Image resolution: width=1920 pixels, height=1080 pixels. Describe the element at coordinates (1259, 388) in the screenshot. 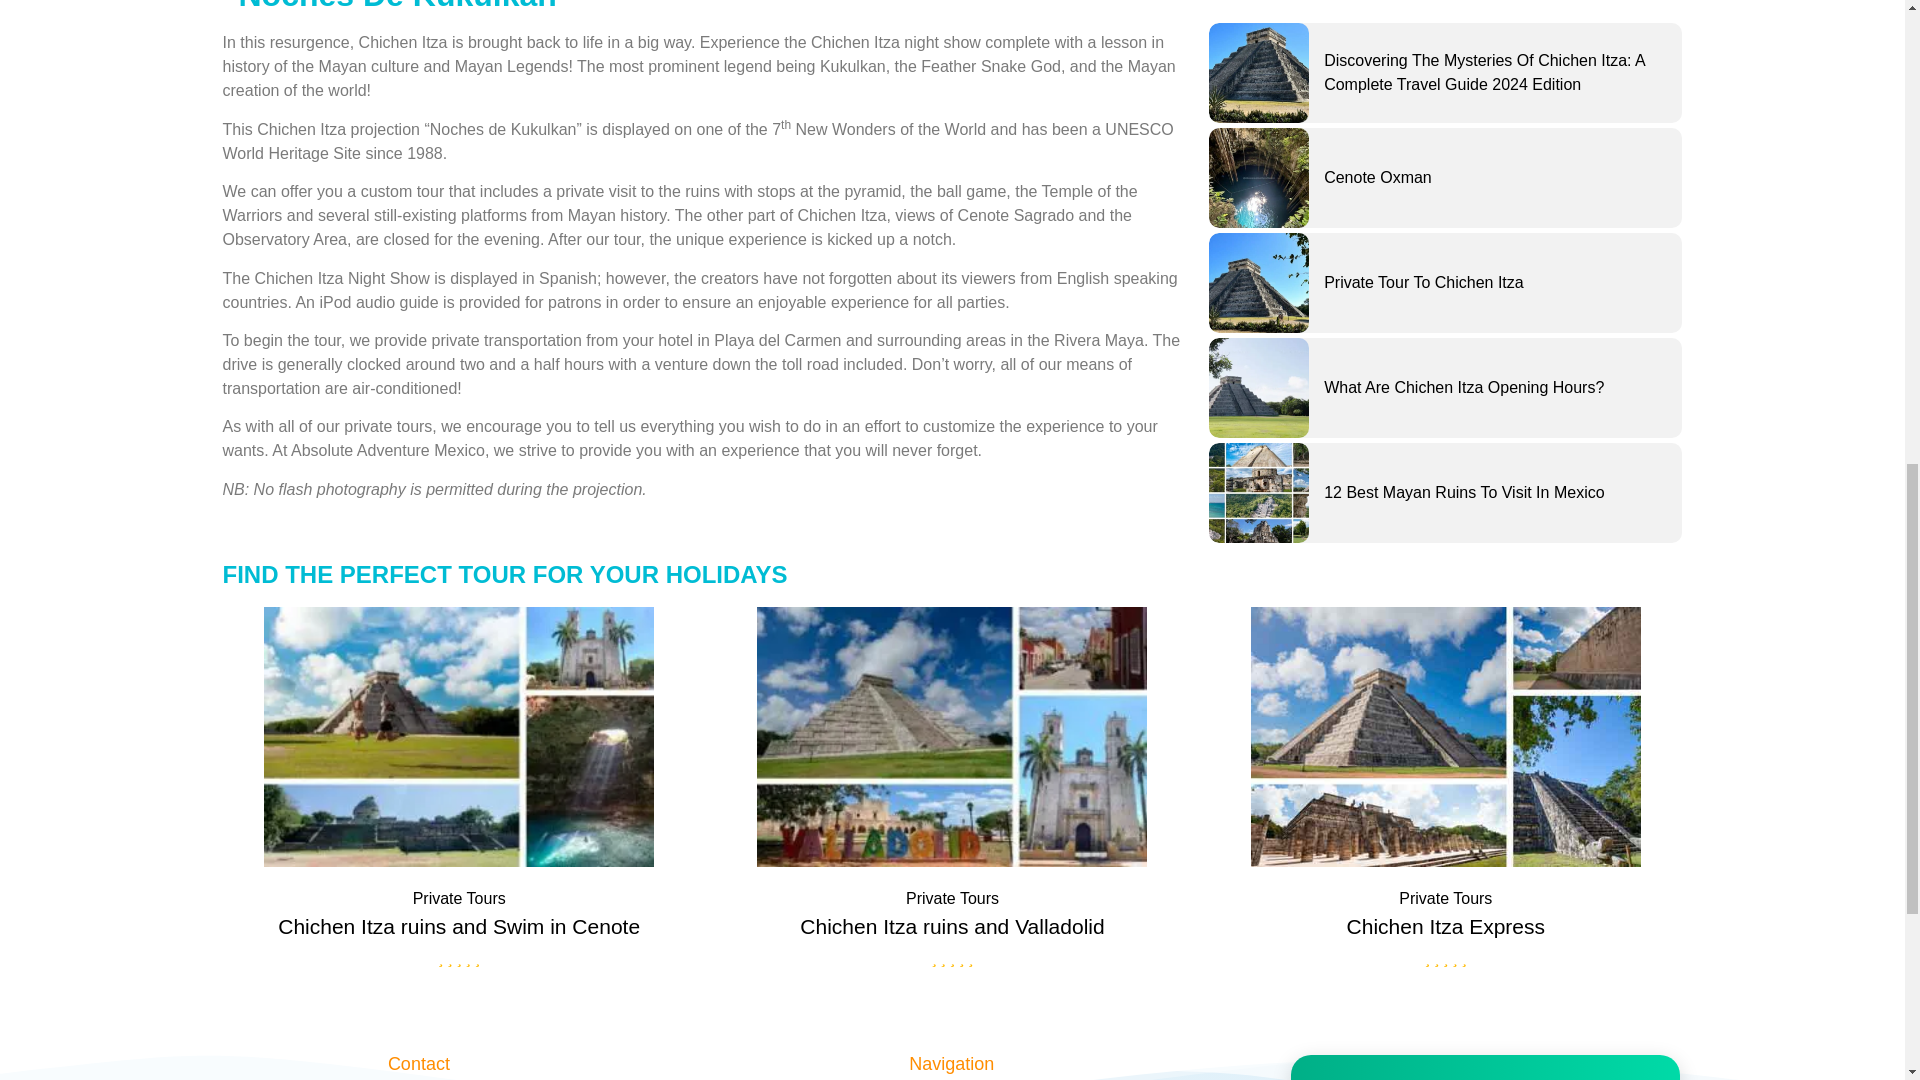

I see `What are Chichen Itza opening hours?` at that location.